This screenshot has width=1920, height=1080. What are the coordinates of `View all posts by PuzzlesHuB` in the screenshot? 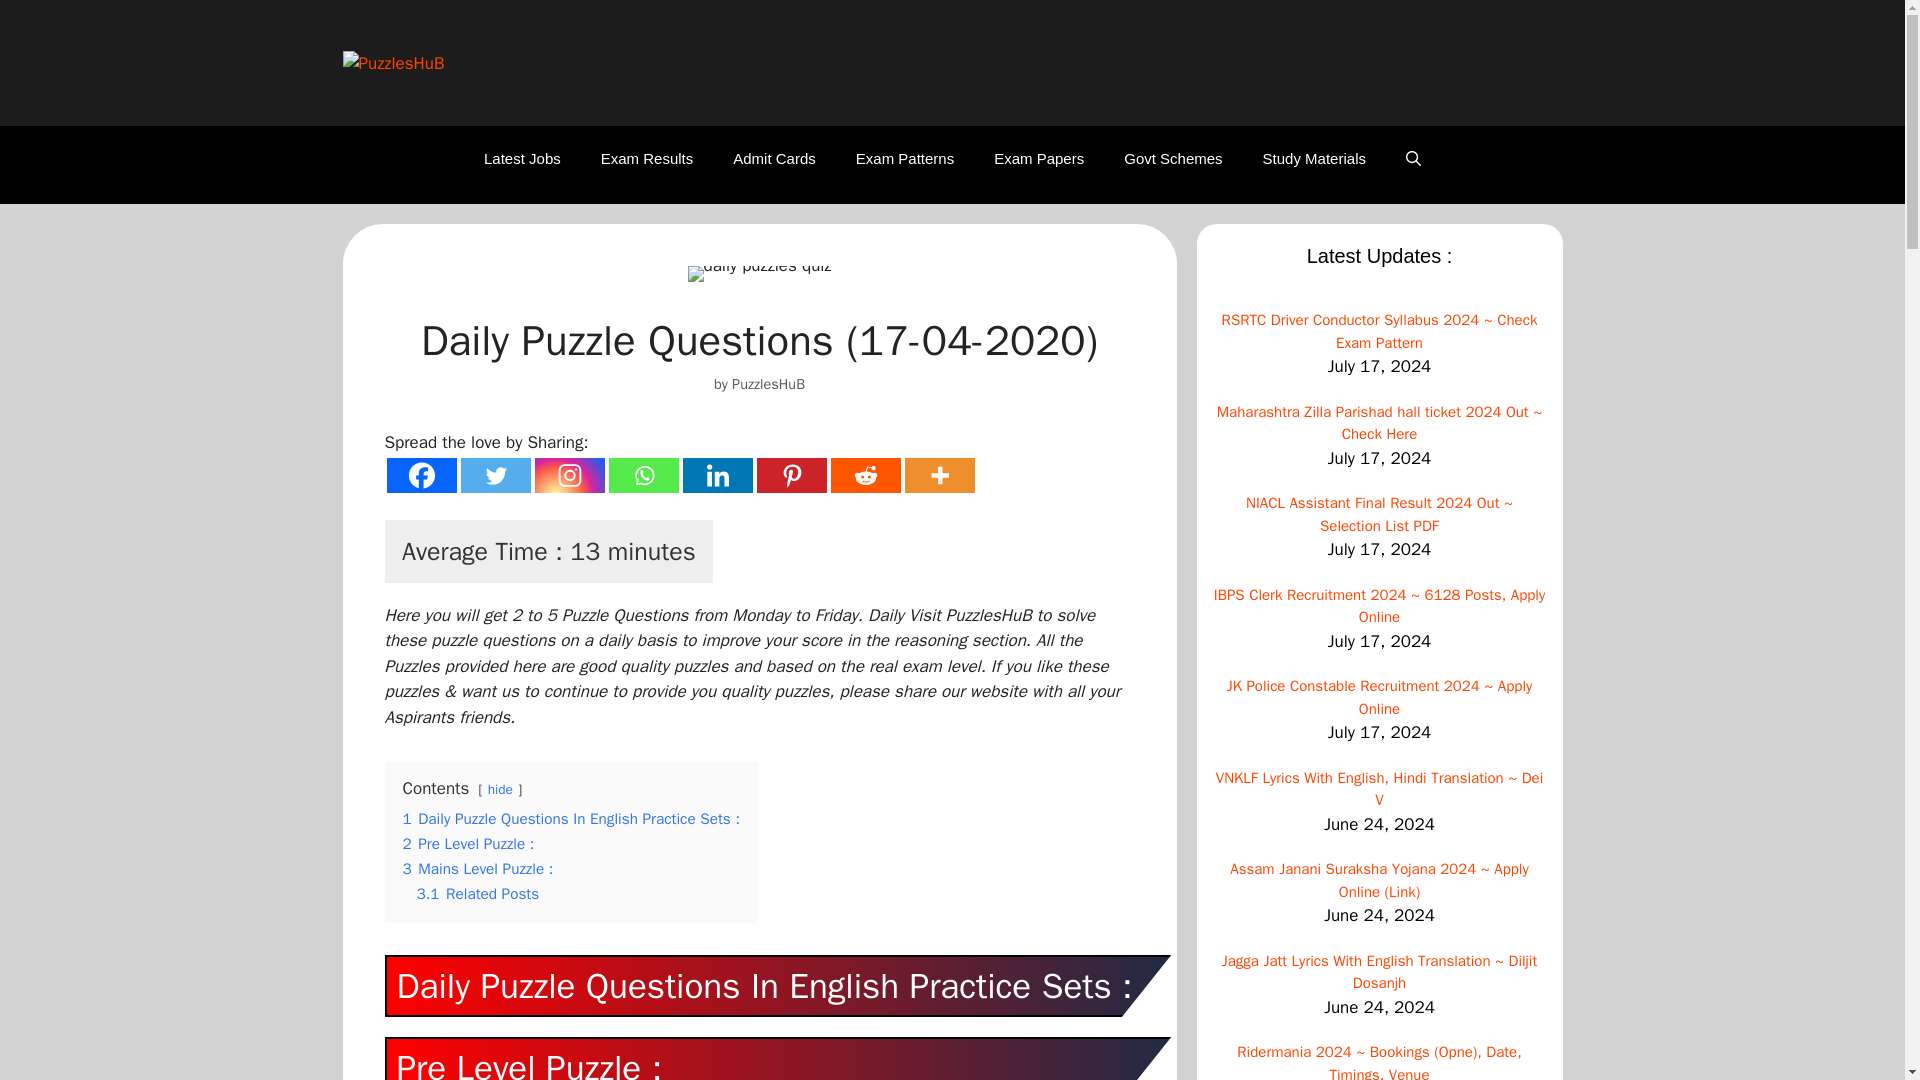 It's located at (768, 384).